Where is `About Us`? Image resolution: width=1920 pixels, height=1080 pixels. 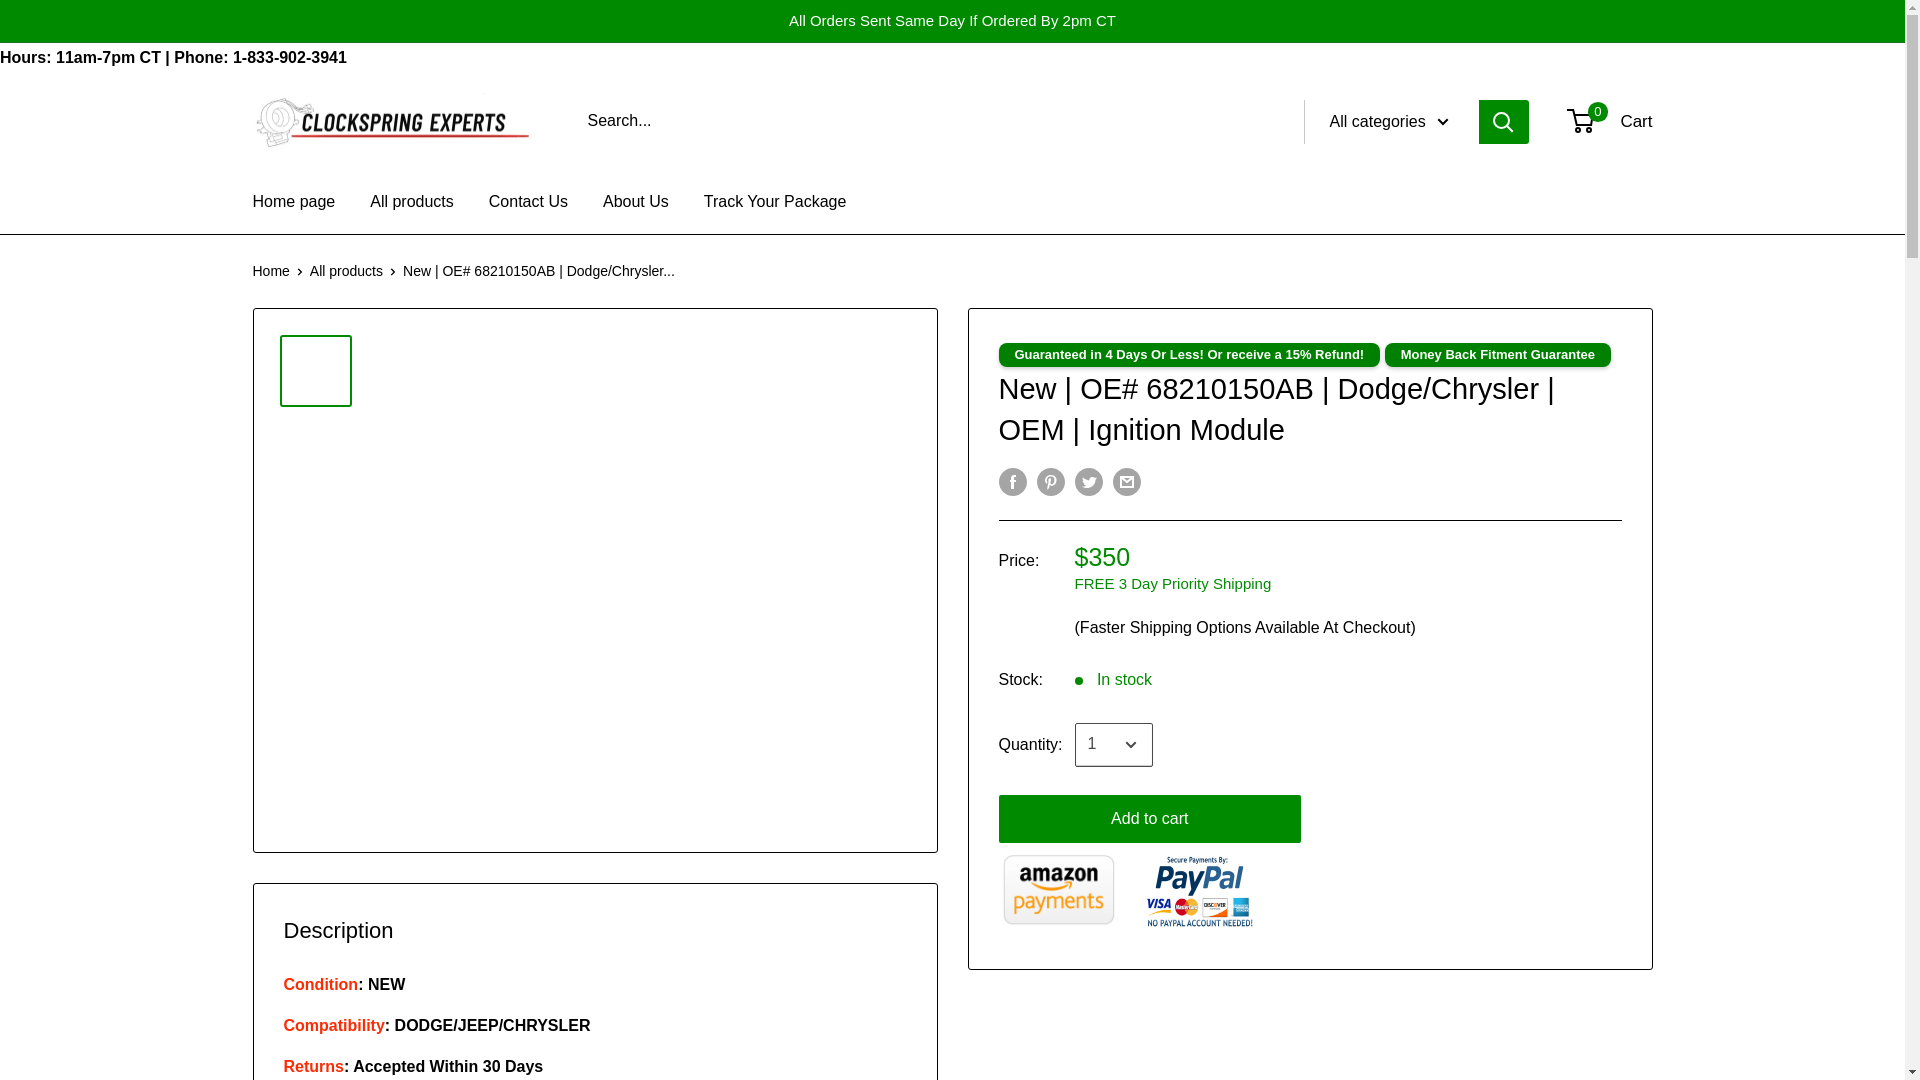 About Us is located at coordinates (635, 202).